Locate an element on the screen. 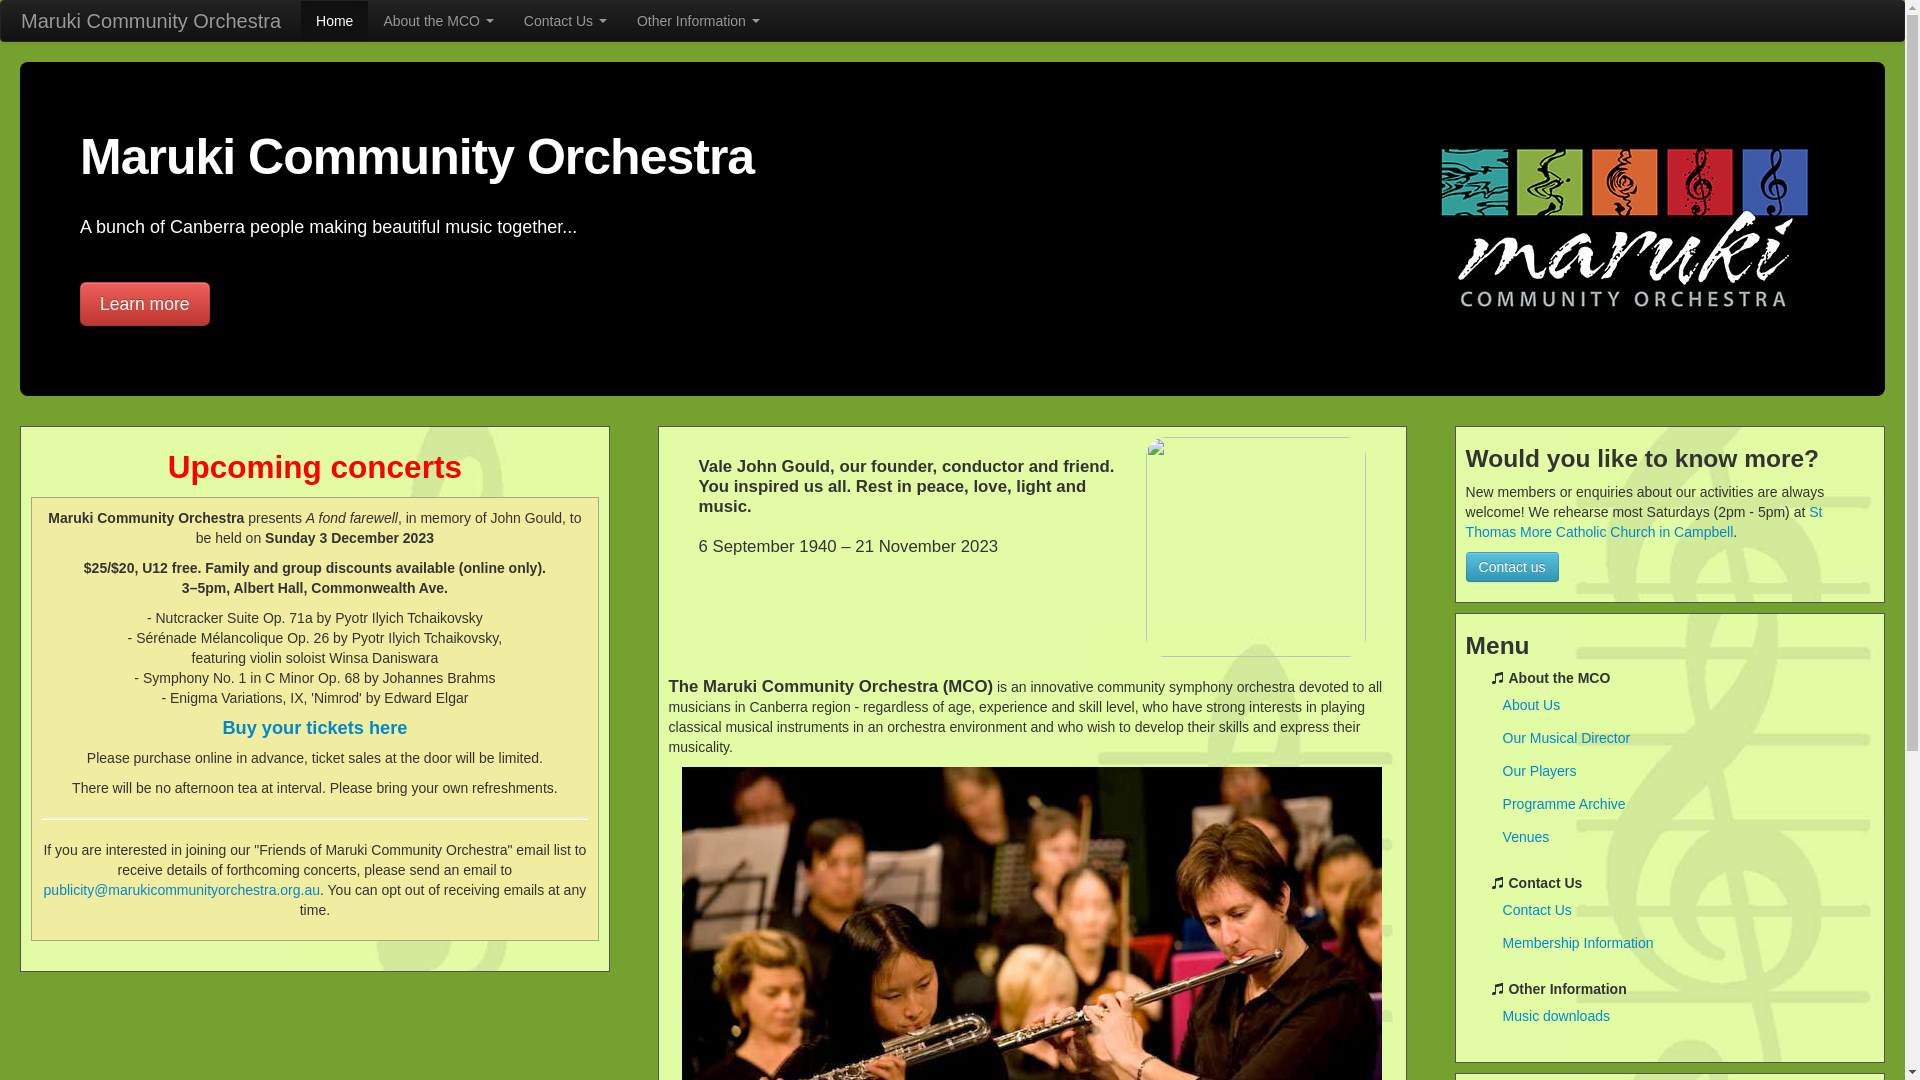 The width and height of the screenshot is (1920, 1080). Buy your tickets here is located at coordinates (314, 728).